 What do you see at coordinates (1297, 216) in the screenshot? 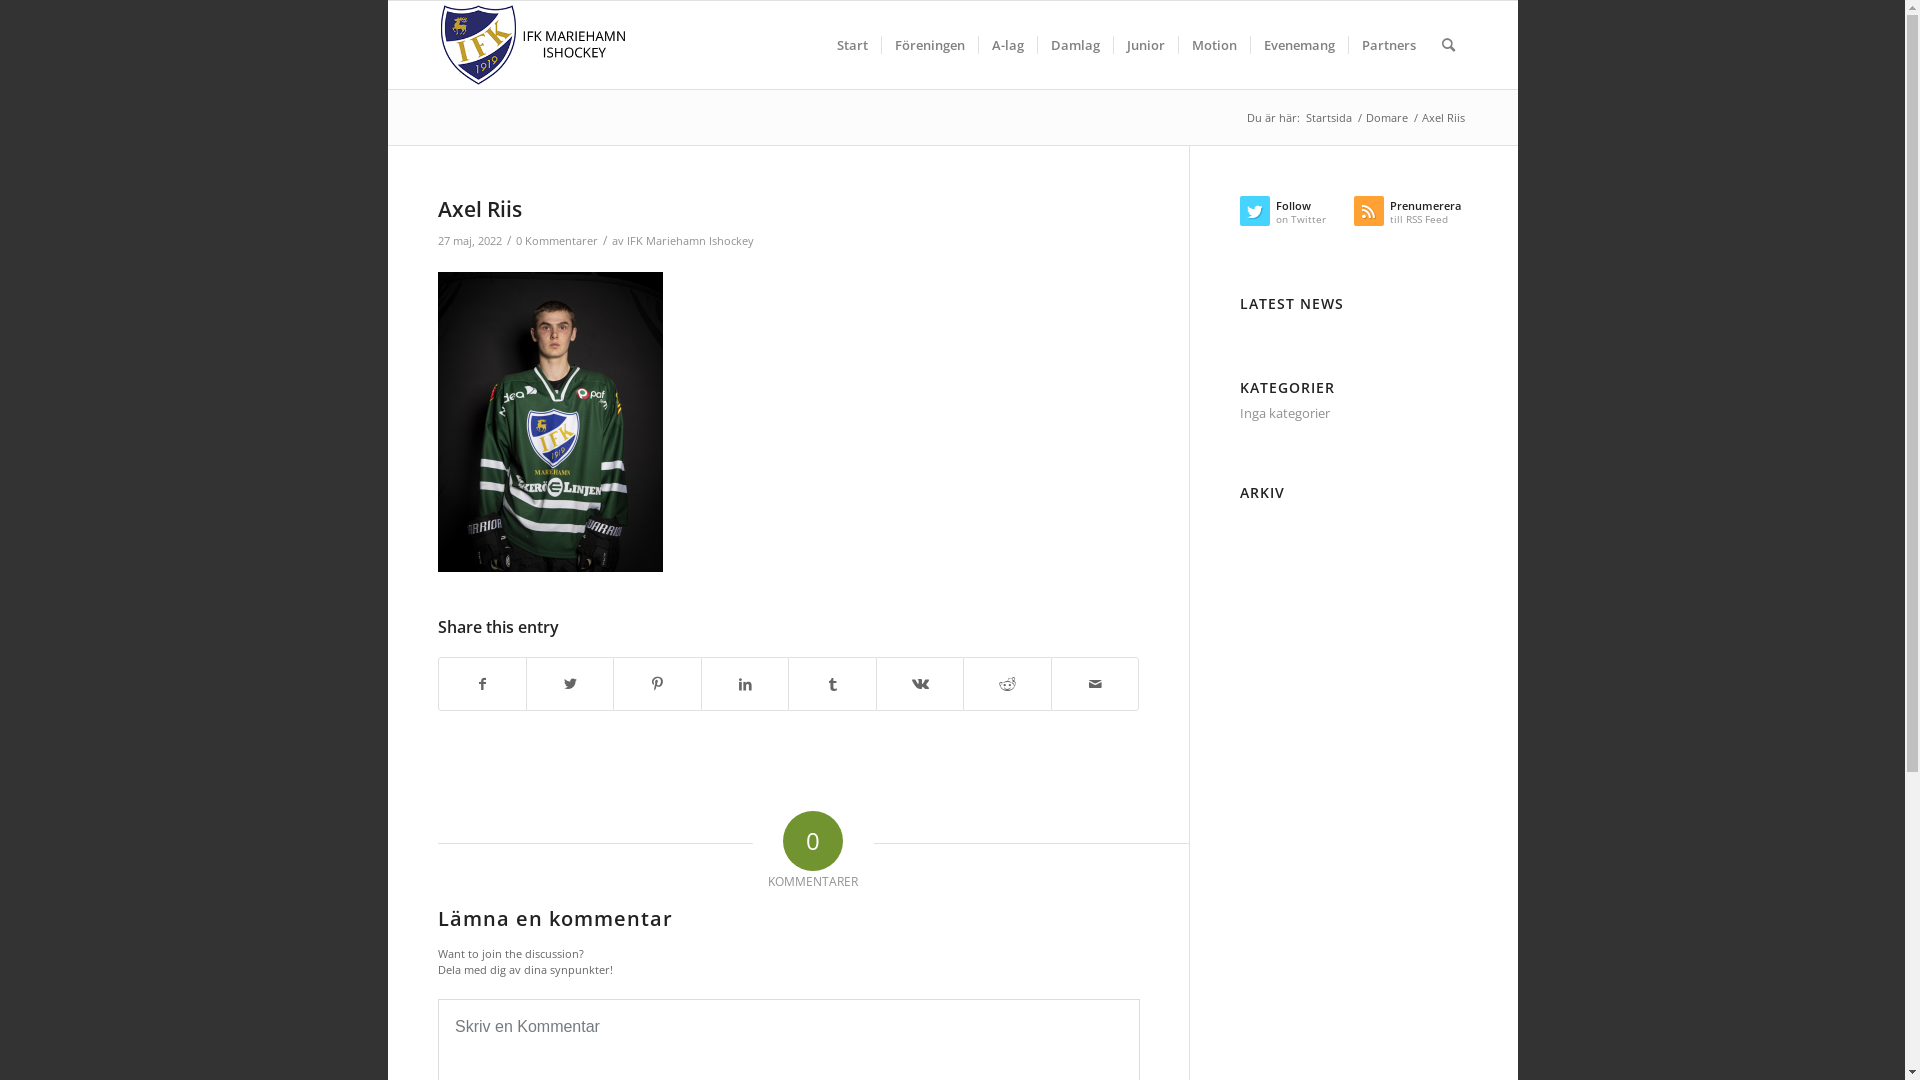
I see `Follow
on Twitter` at bounding box center [1297, 216].